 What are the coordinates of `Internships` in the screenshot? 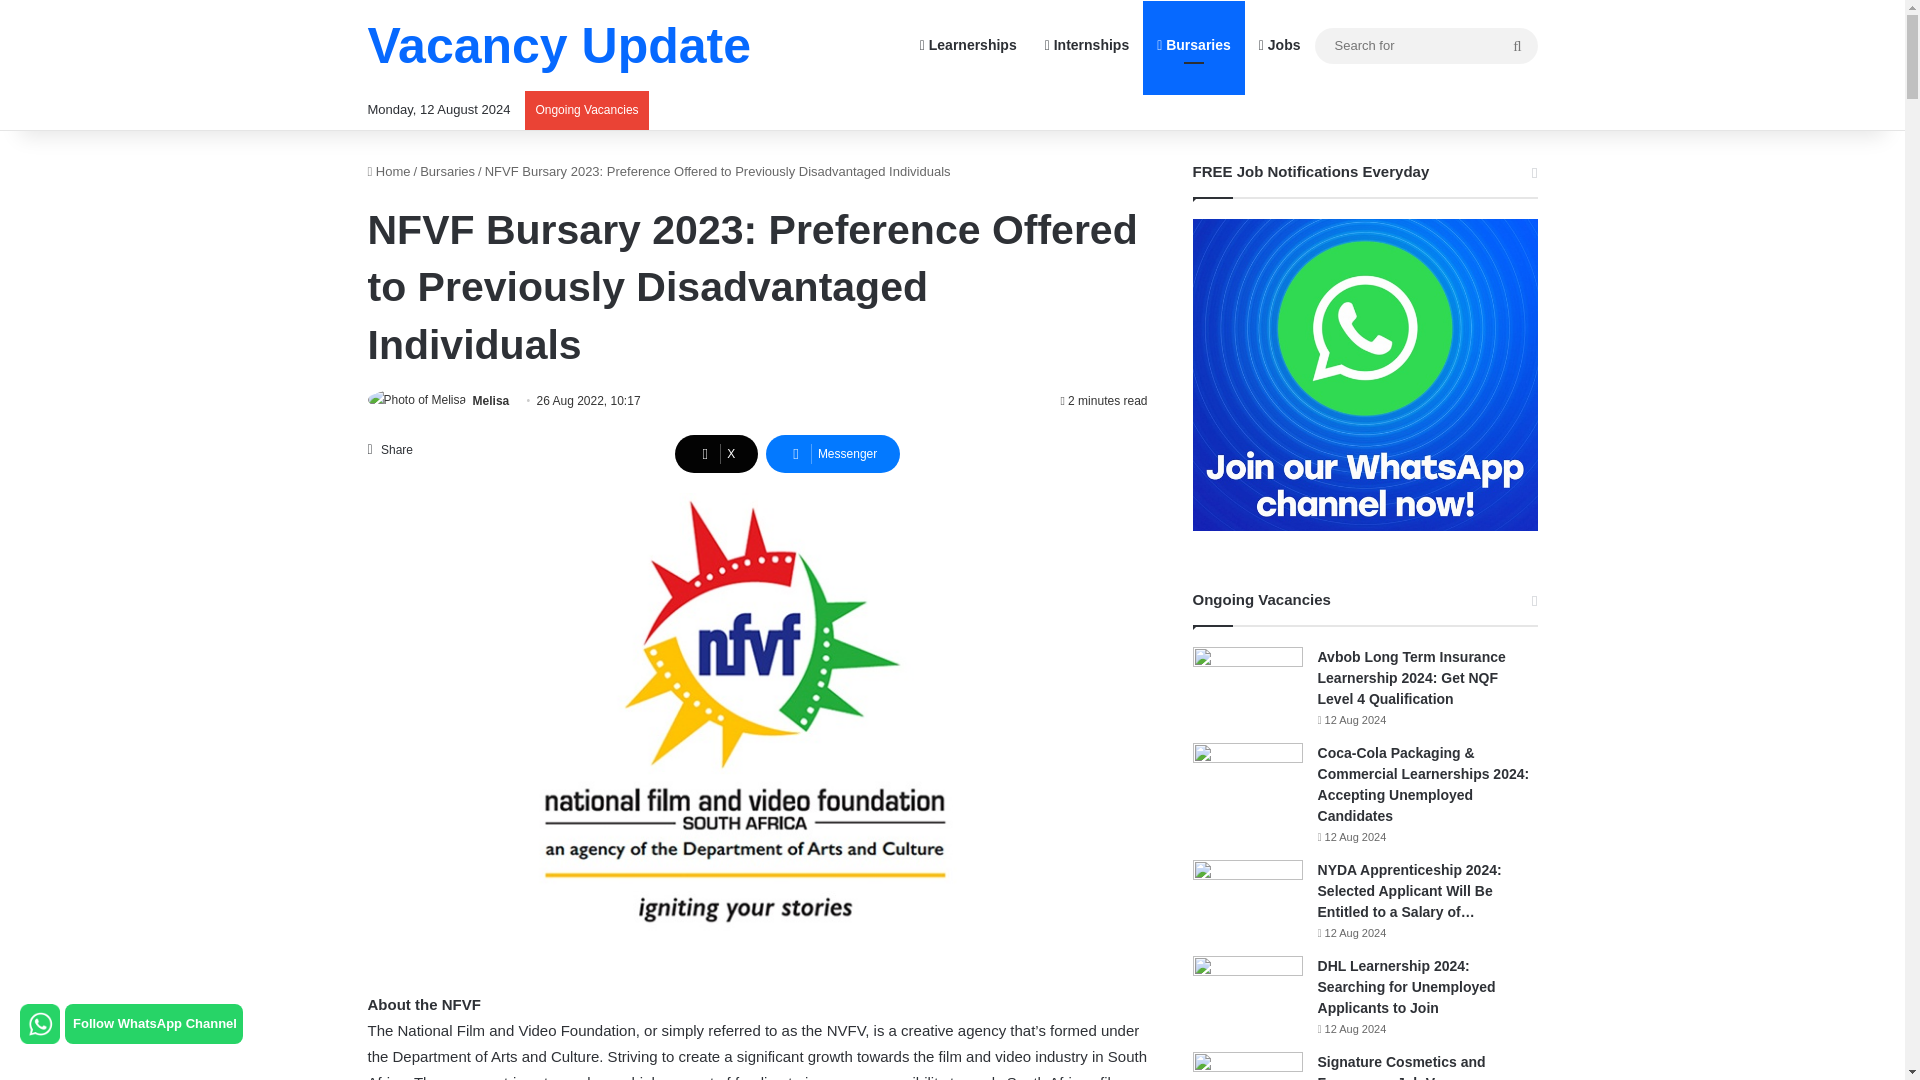 It's located at (1086, 45).